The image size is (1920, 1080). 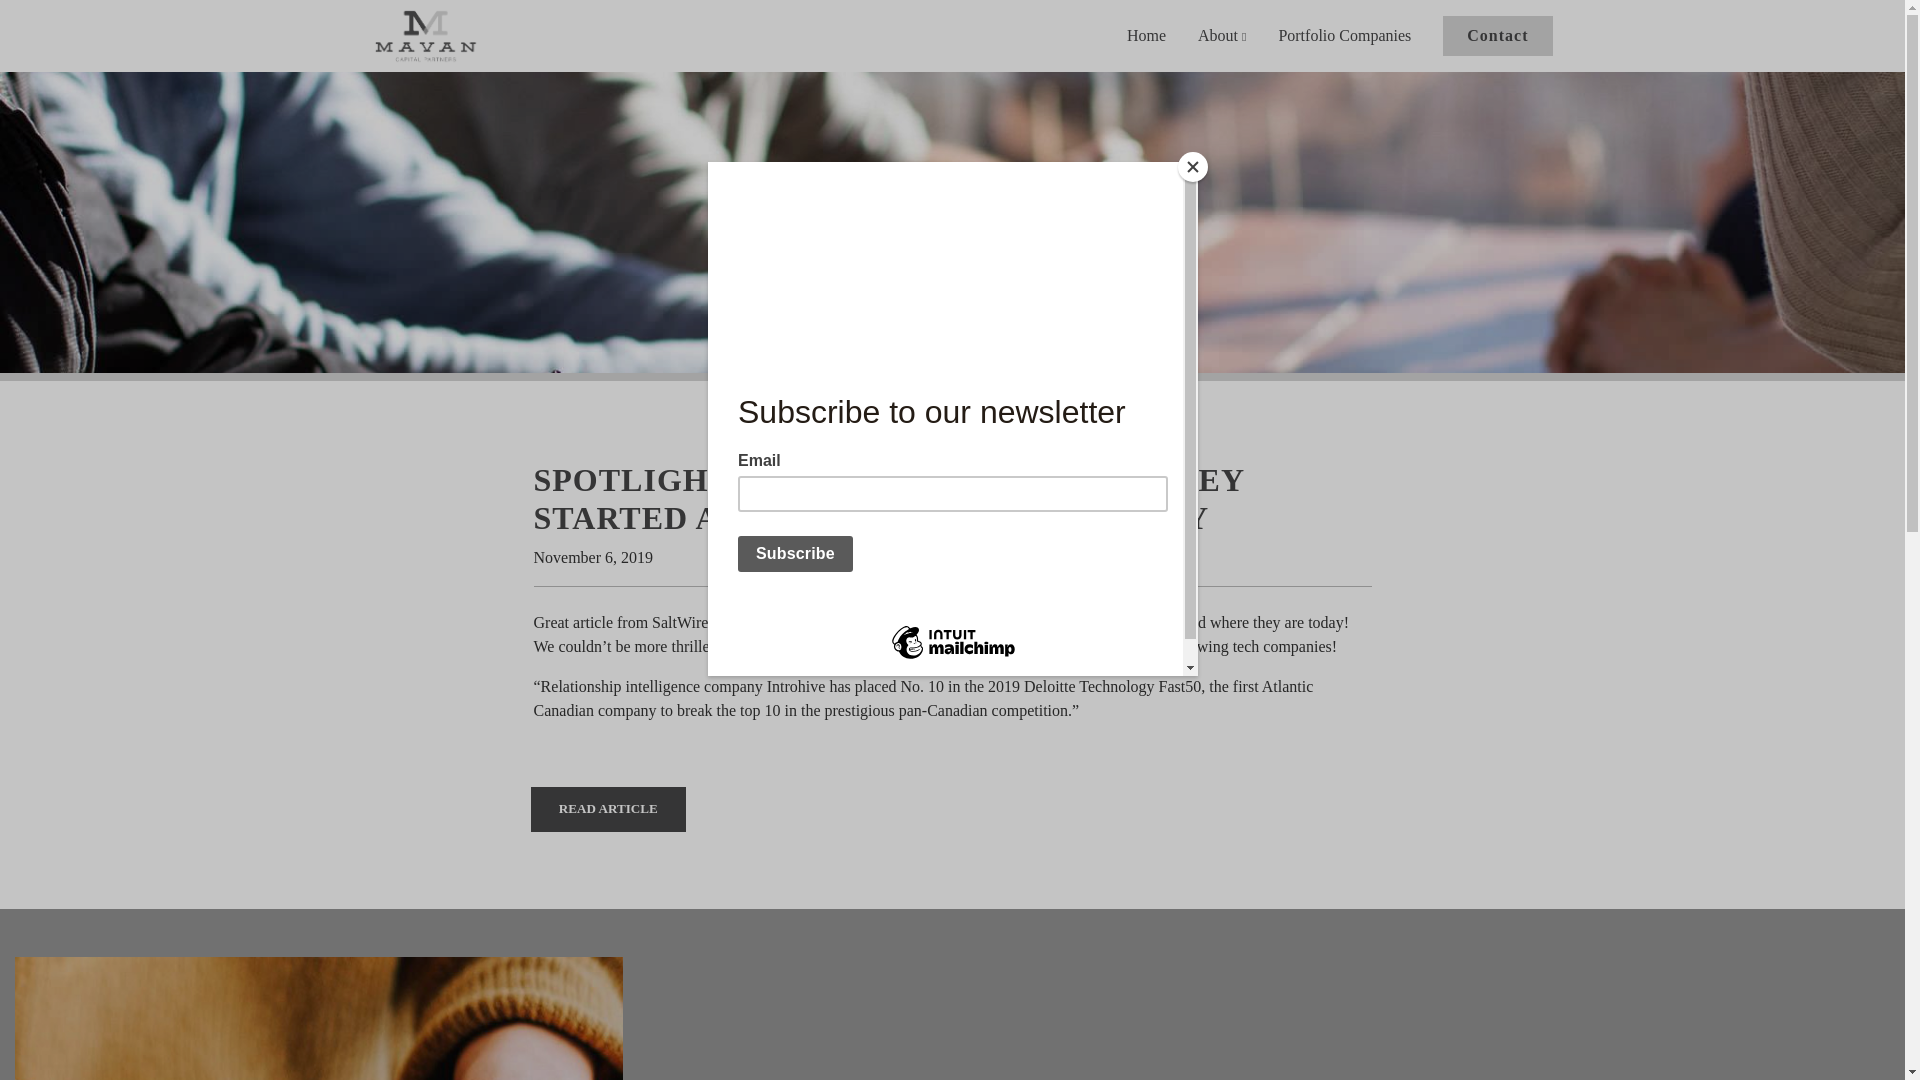 What do you see at coordinates (1344, 35) in the screenshot?
I see `Portfolio Companies` at bounding box center [1344, 35].